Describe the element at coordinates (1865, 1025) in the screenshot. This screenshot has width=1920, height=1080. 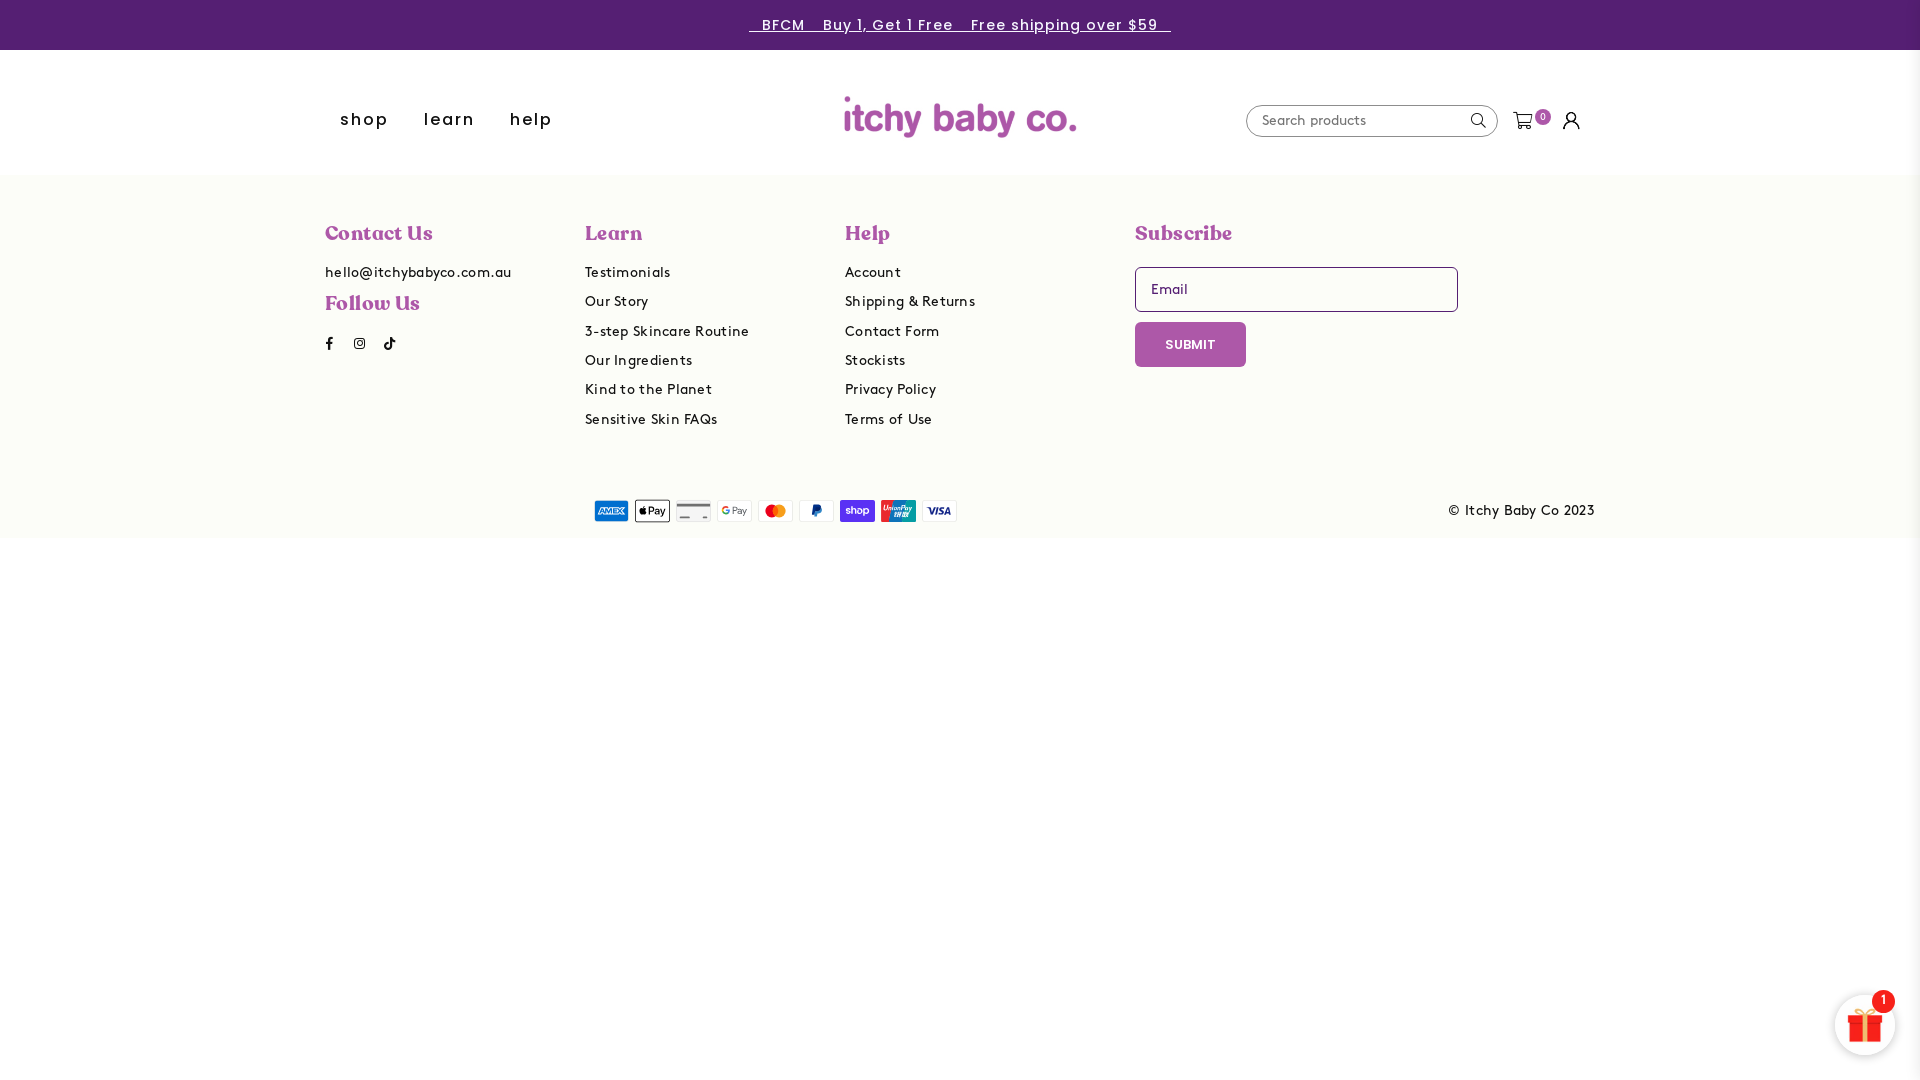
I see `1` at that location.